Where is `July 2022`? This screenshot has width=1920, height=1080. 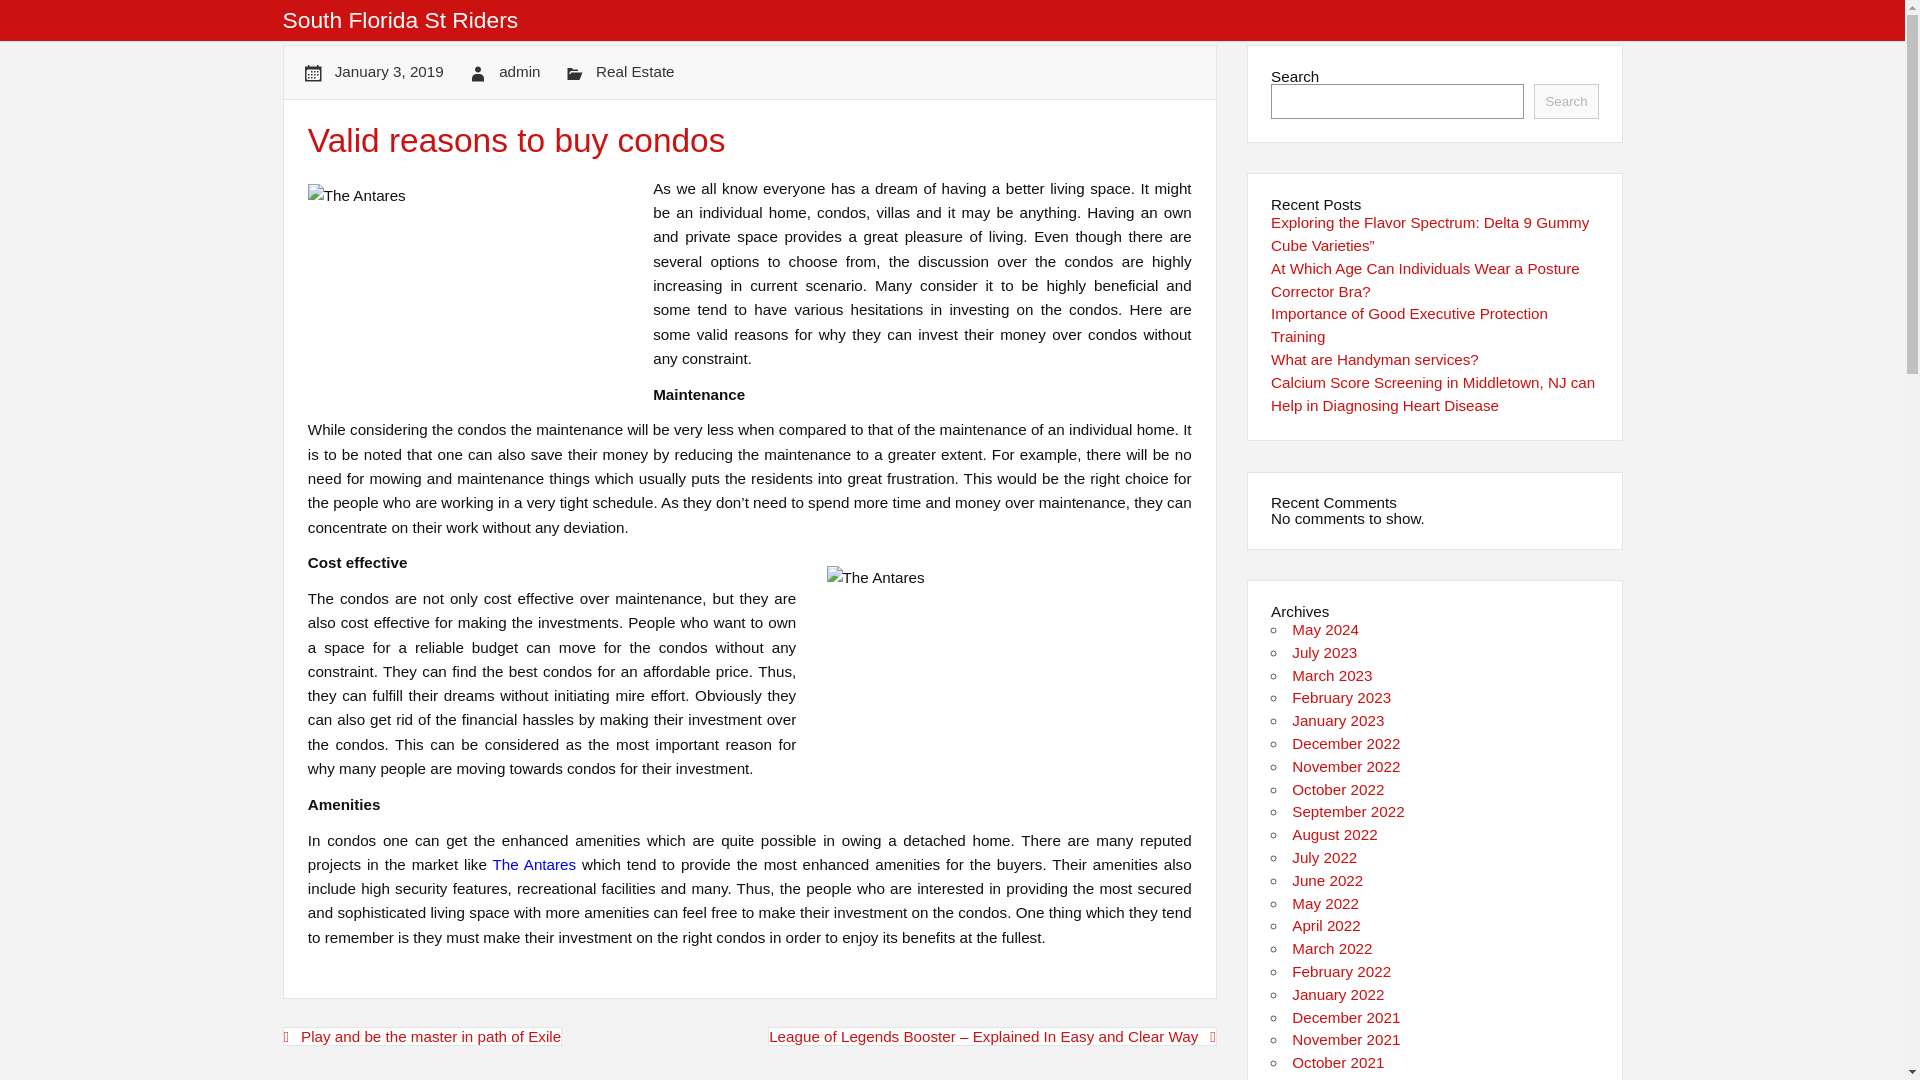
July 2022 is located at coordinates (1324, 857).